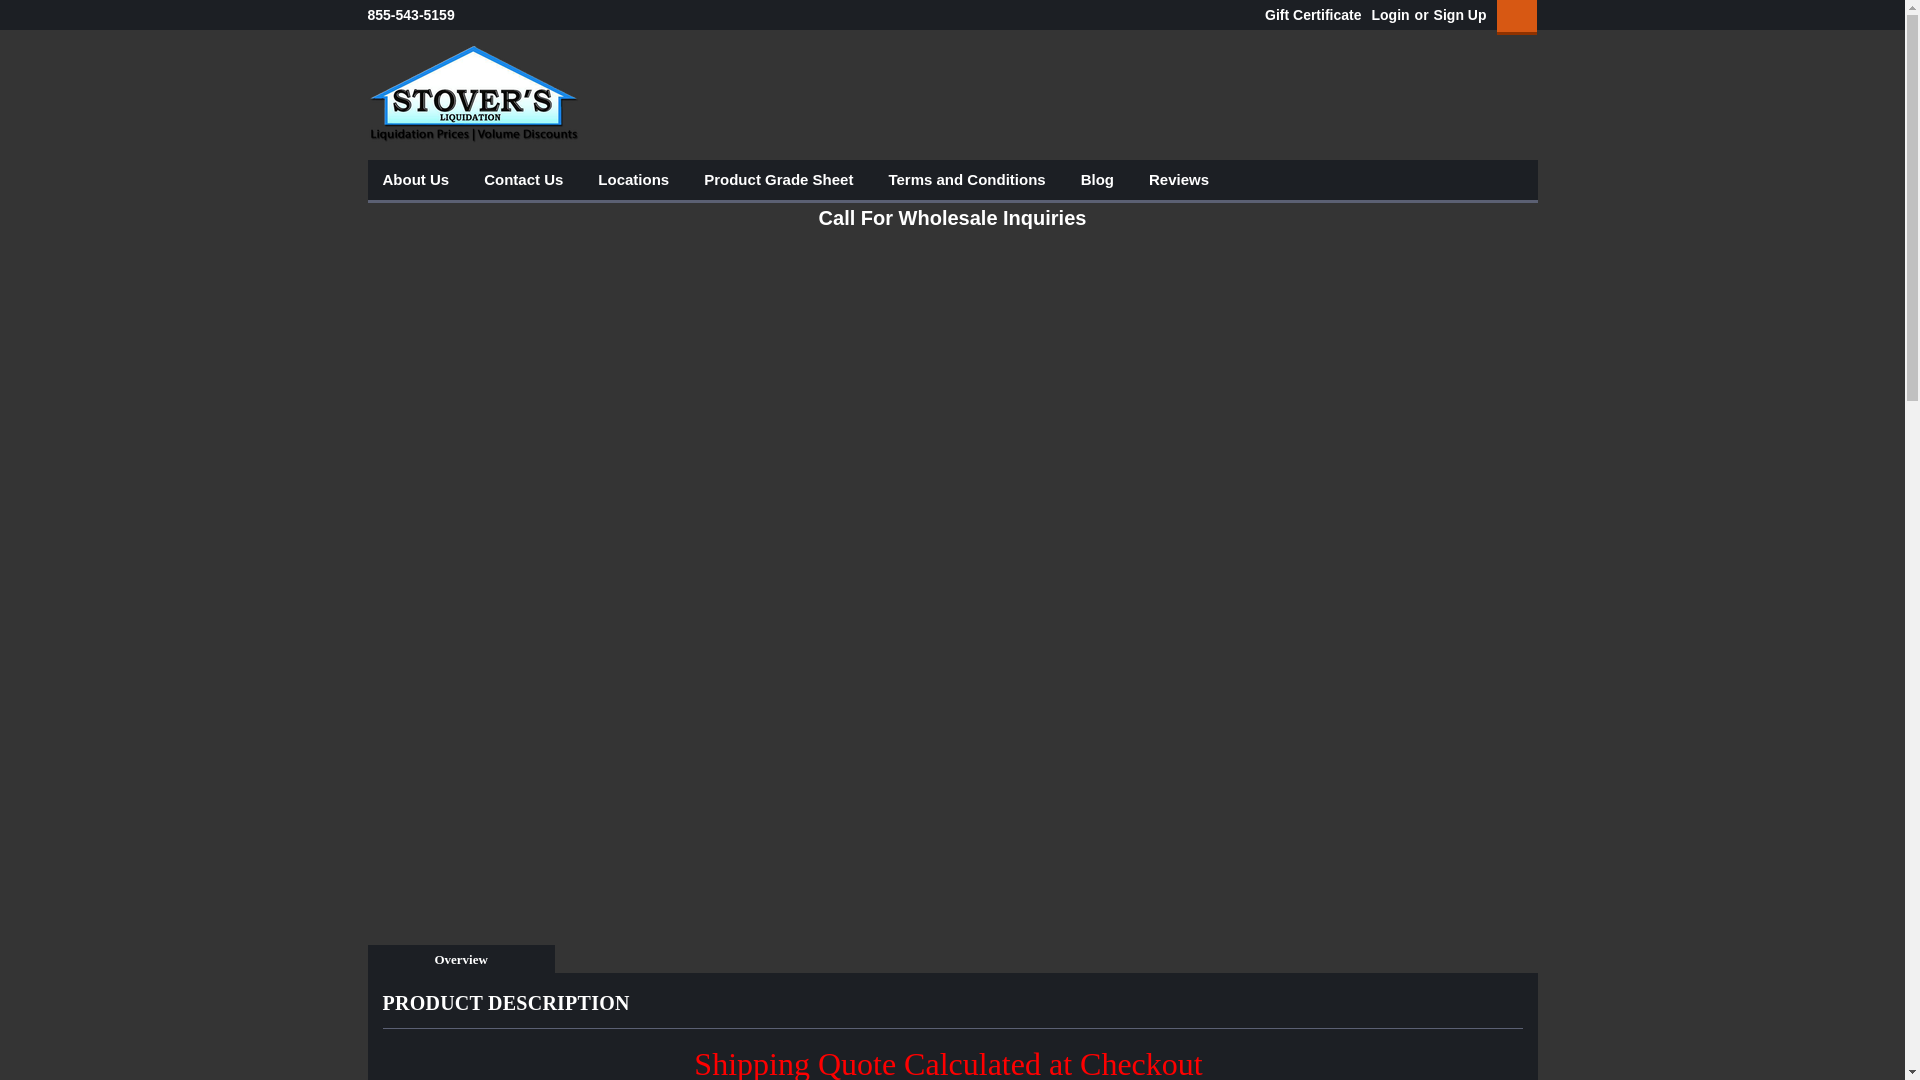  Describe the element at coordinates (474, 94) in the screenshot. I see `Stover's Liquidation` at that location.